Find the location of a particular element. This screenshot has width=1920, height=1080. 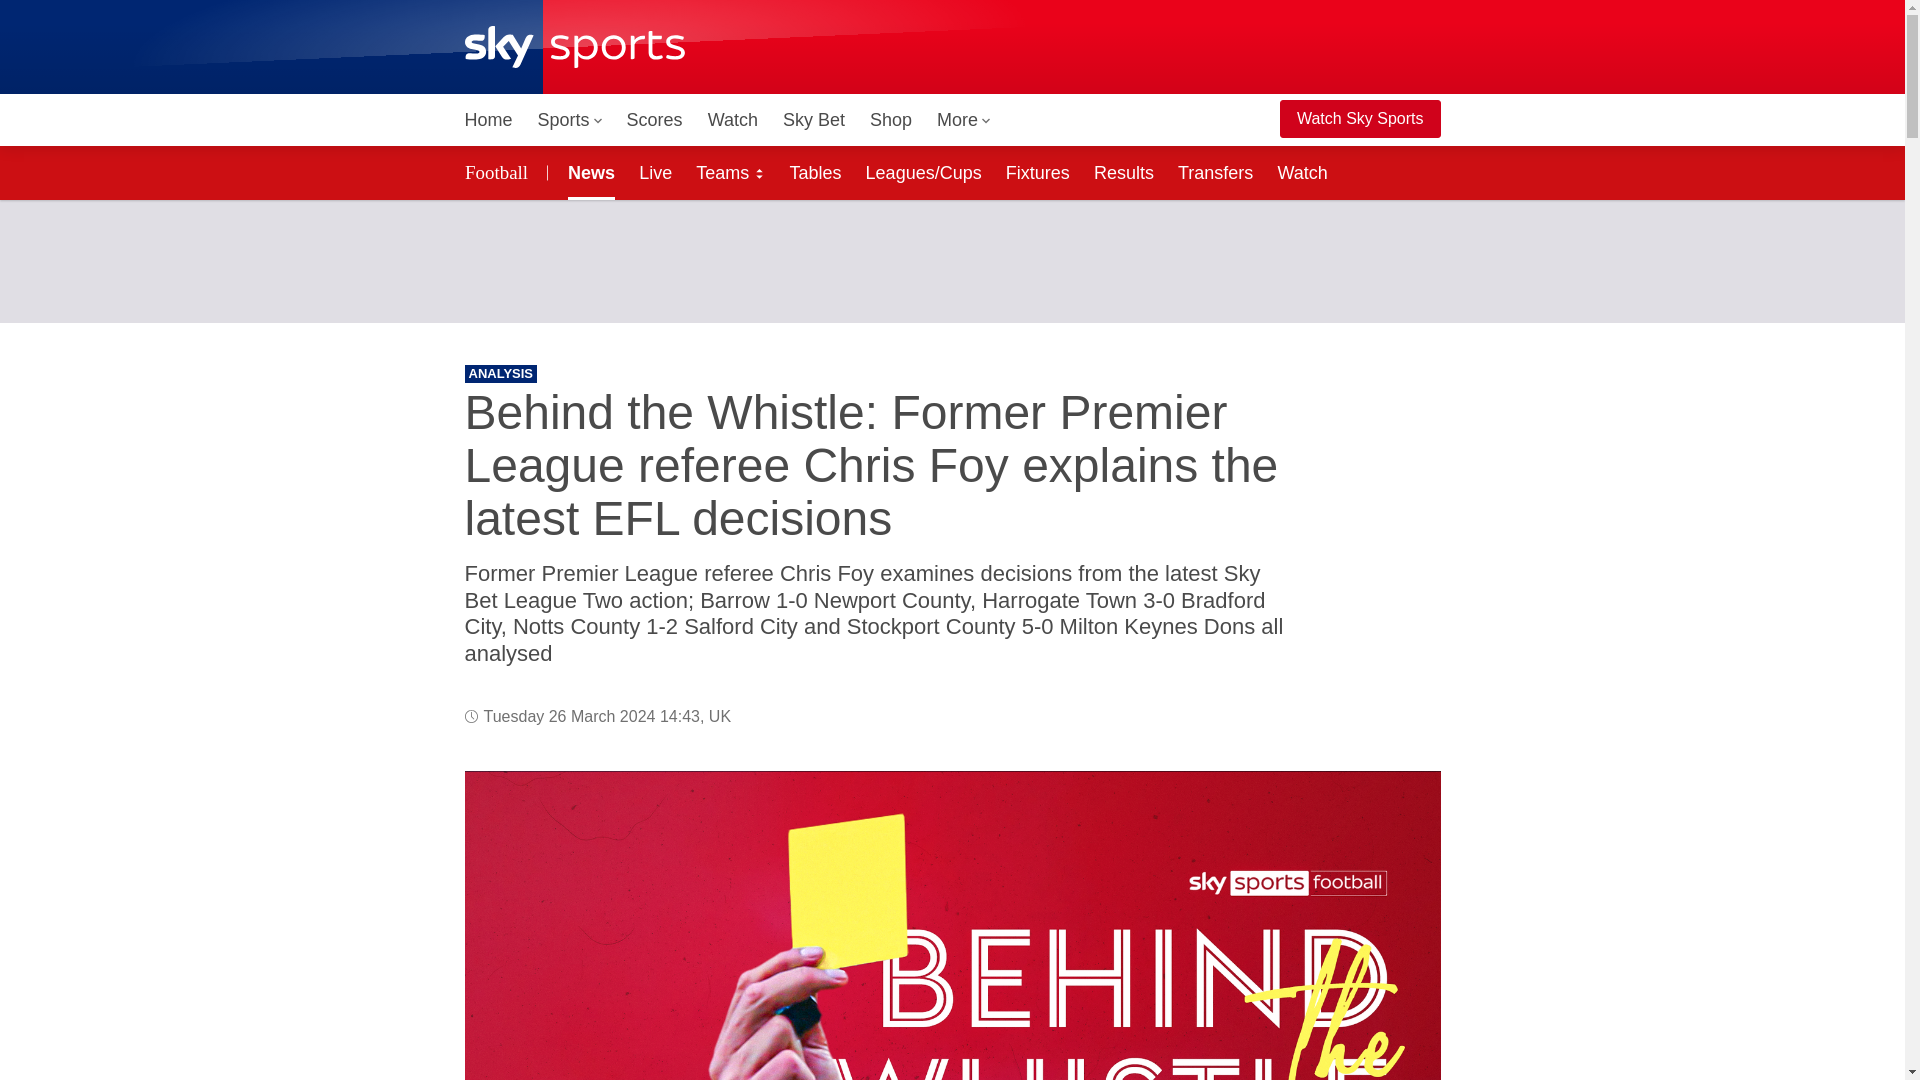

Shop is located at coordinates (890, 120).